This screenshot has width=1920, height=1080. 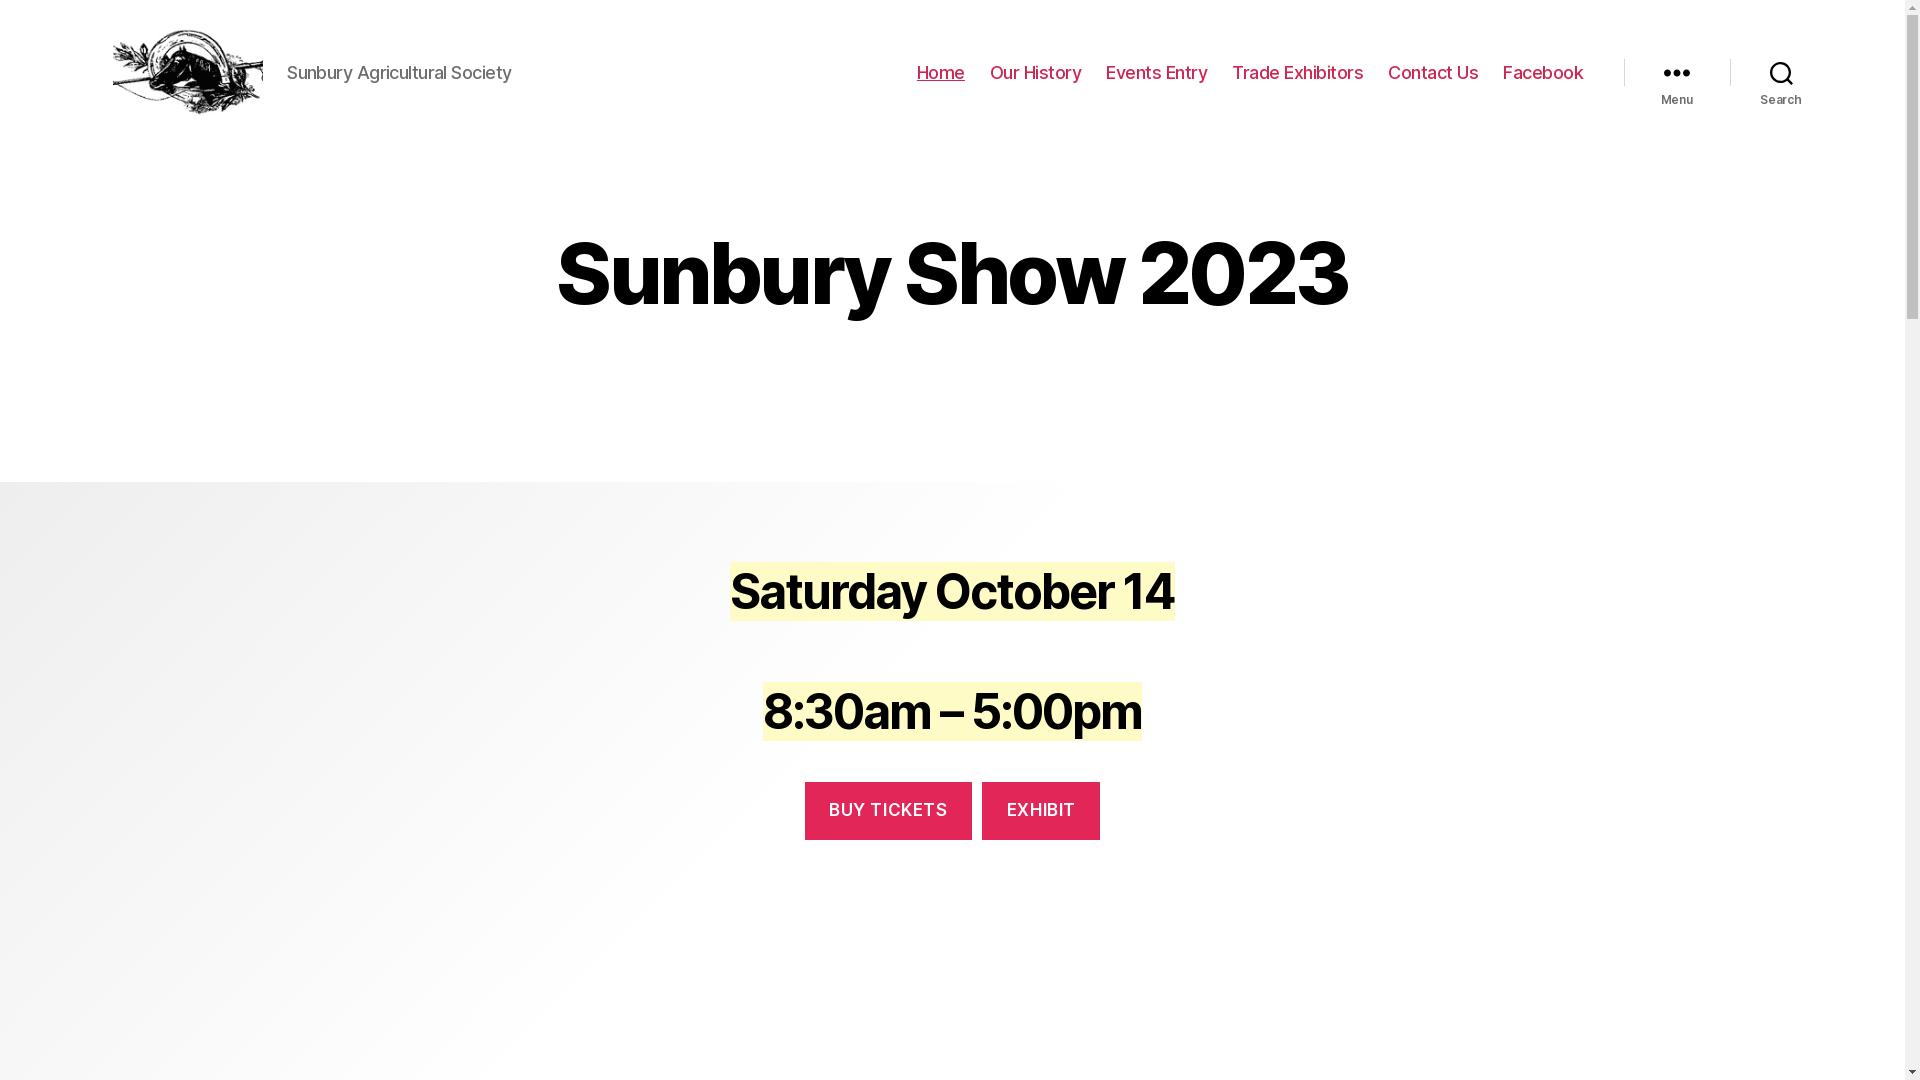 I want to click on Contact Us, so click(x=1433, y=73).